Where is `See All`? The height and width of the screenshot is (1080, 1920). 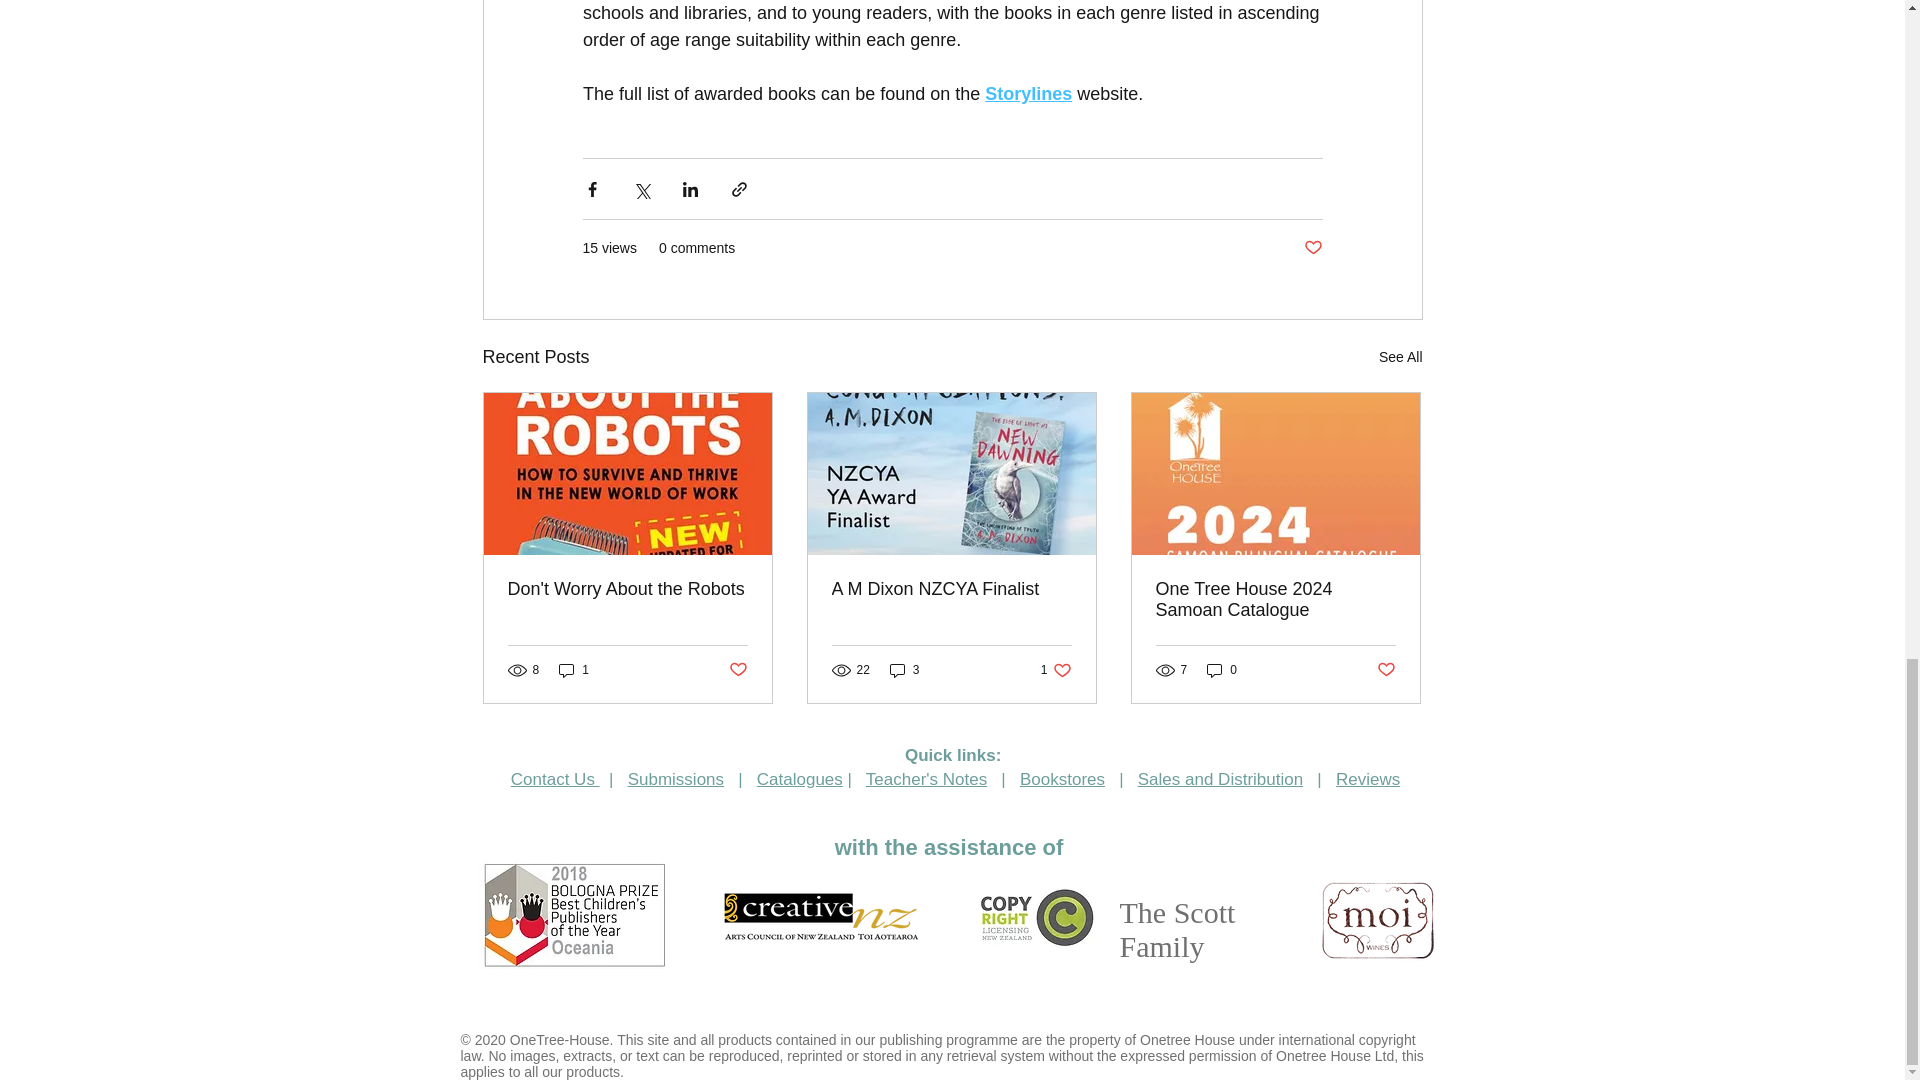
See All is located at coordinates (1275, 600).